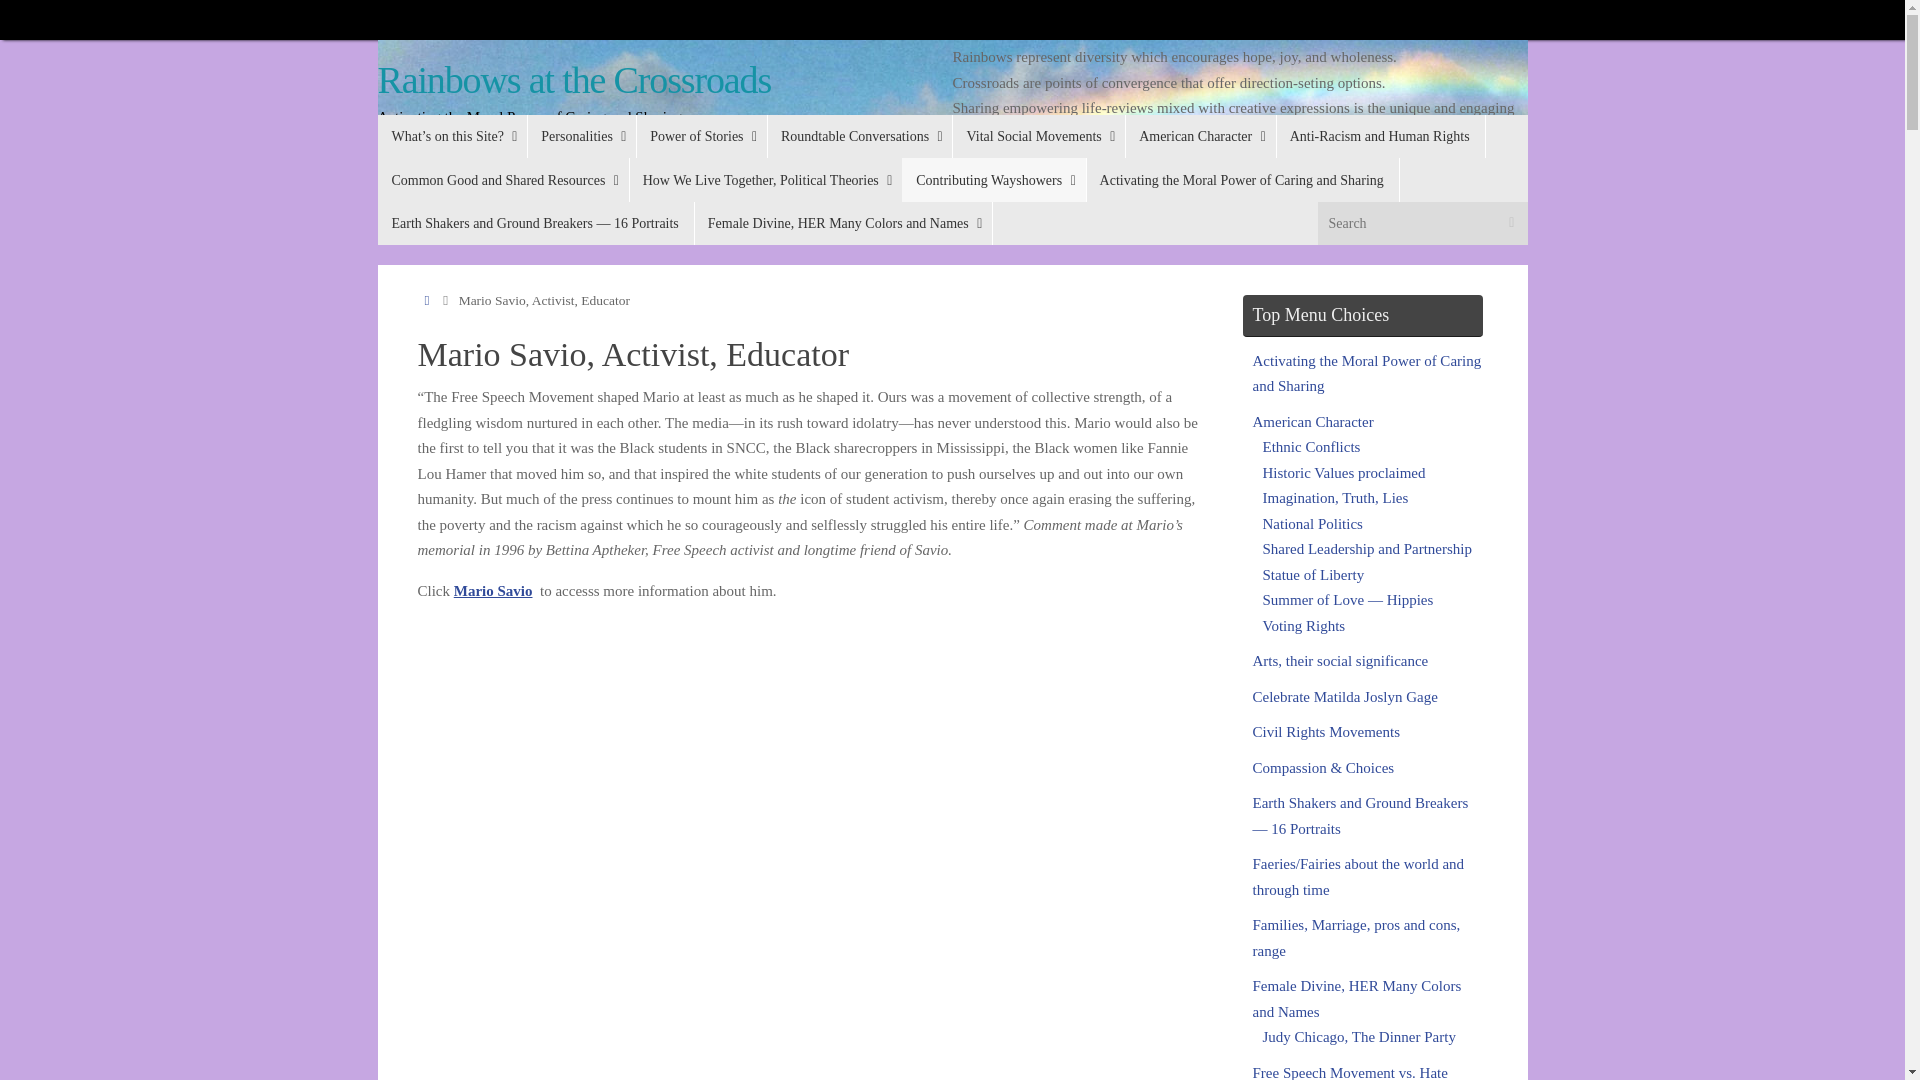 The width and height of the screenshot is (1920, 1080). I want to click on Roundtable Conversations, so click(859, 136).